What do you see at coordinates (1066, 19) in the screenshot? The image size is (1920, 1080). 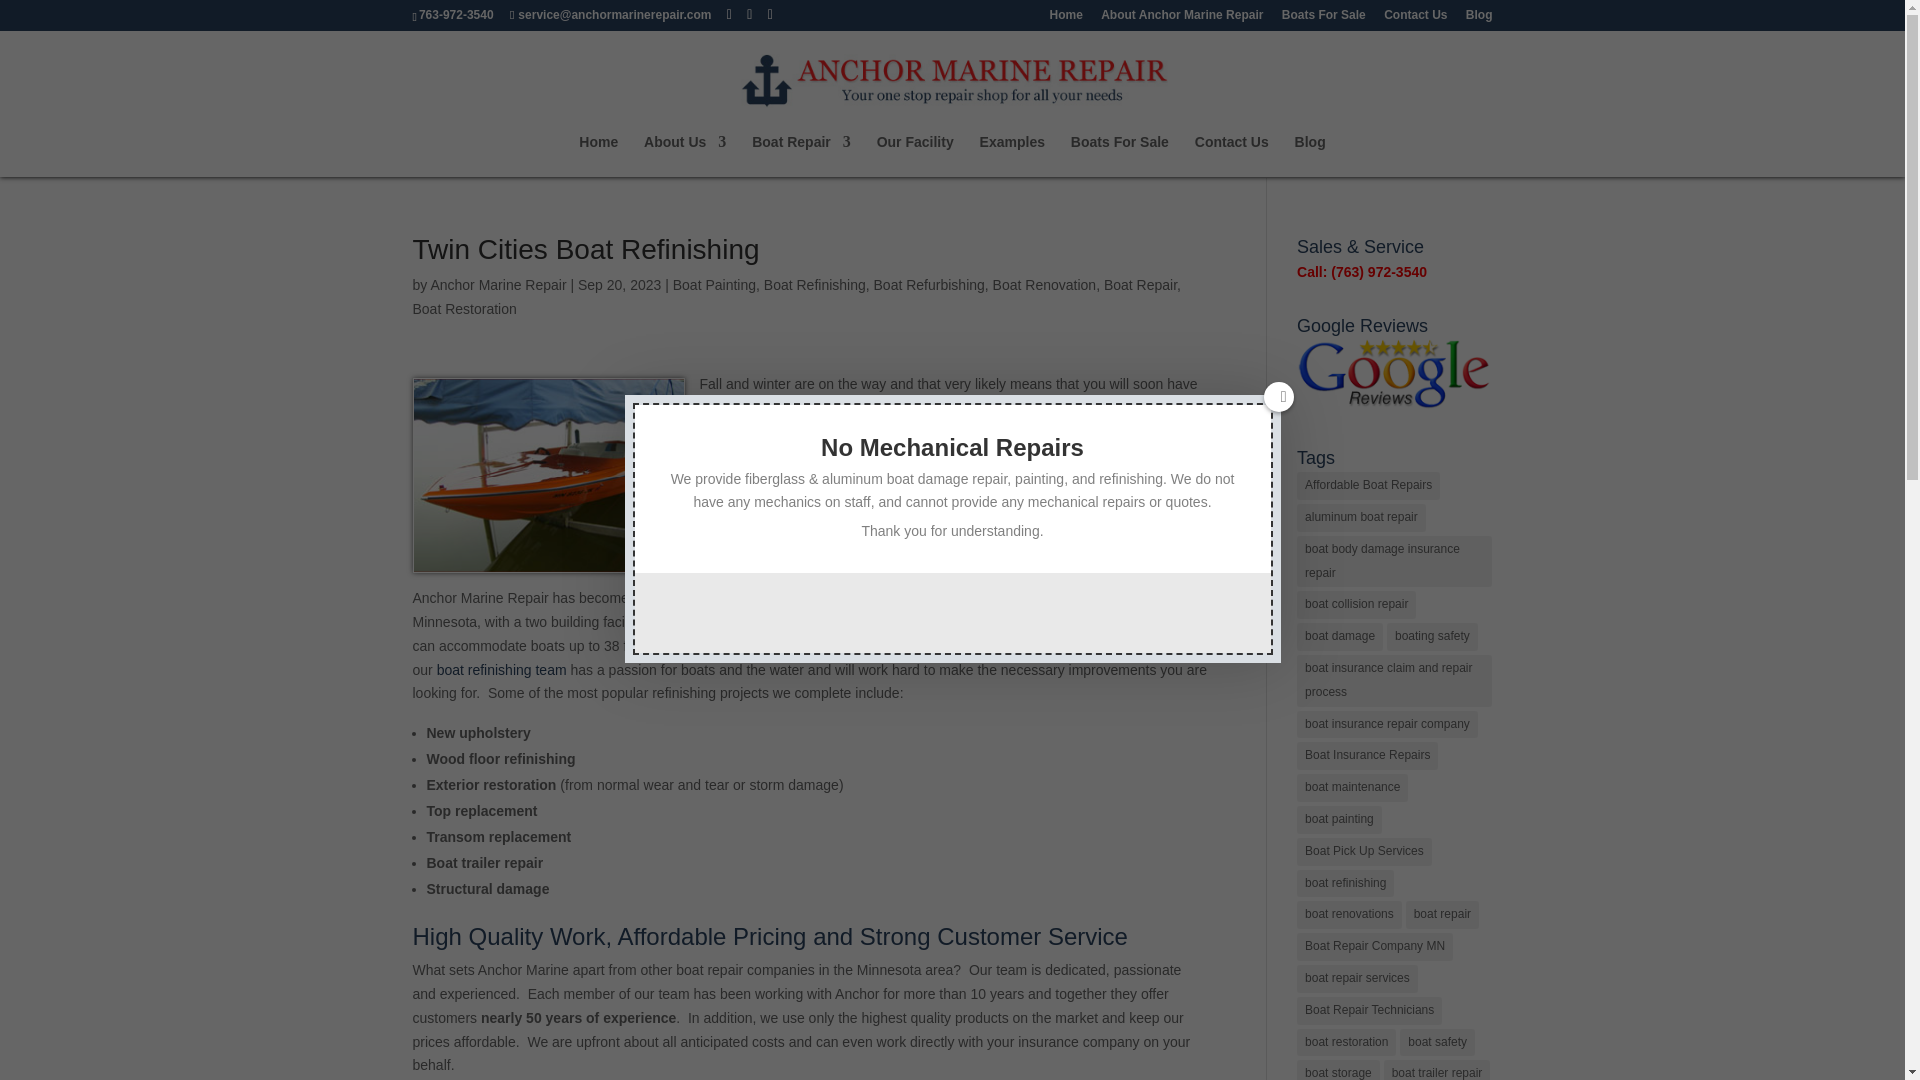 I see `Home` at bounding box center [1066, 19].